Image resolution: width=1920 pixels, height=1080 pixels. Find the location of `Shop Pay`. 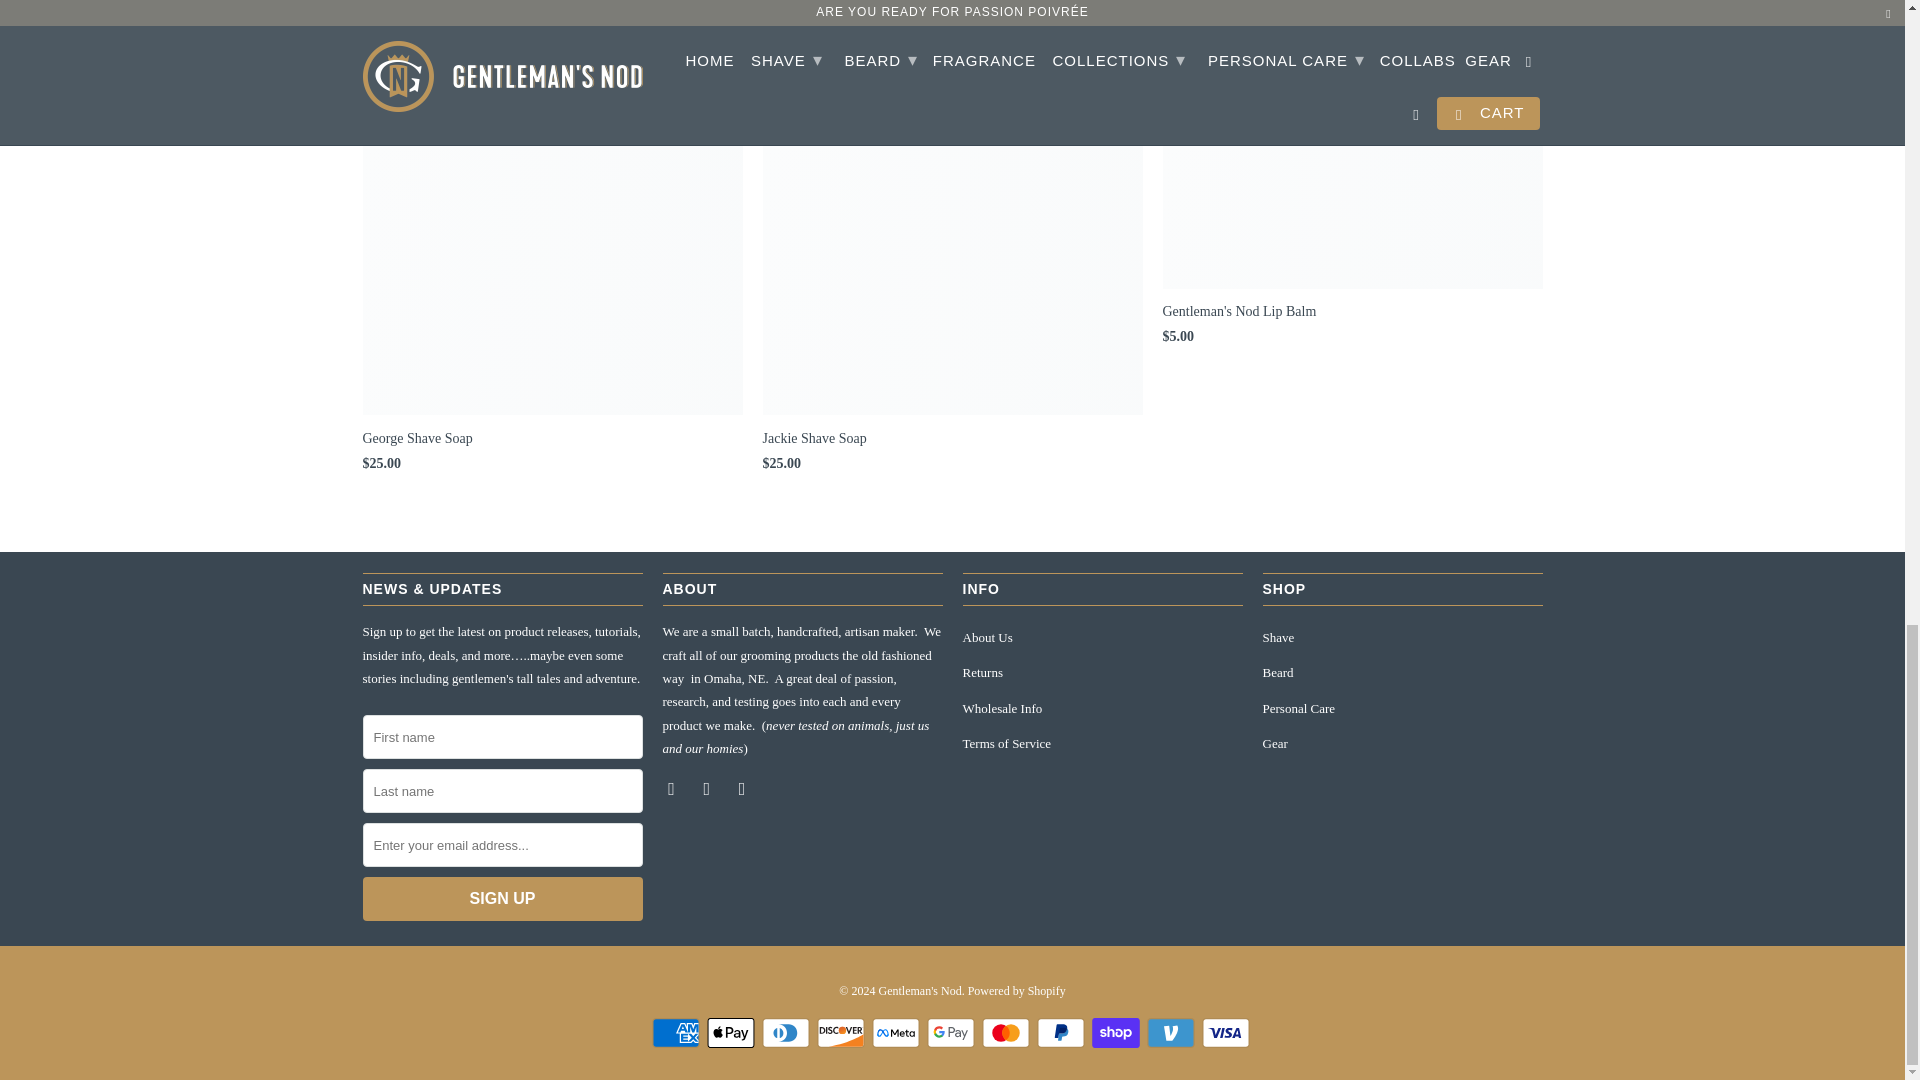

Shop Pay is located at coordinates (1118, 1032).